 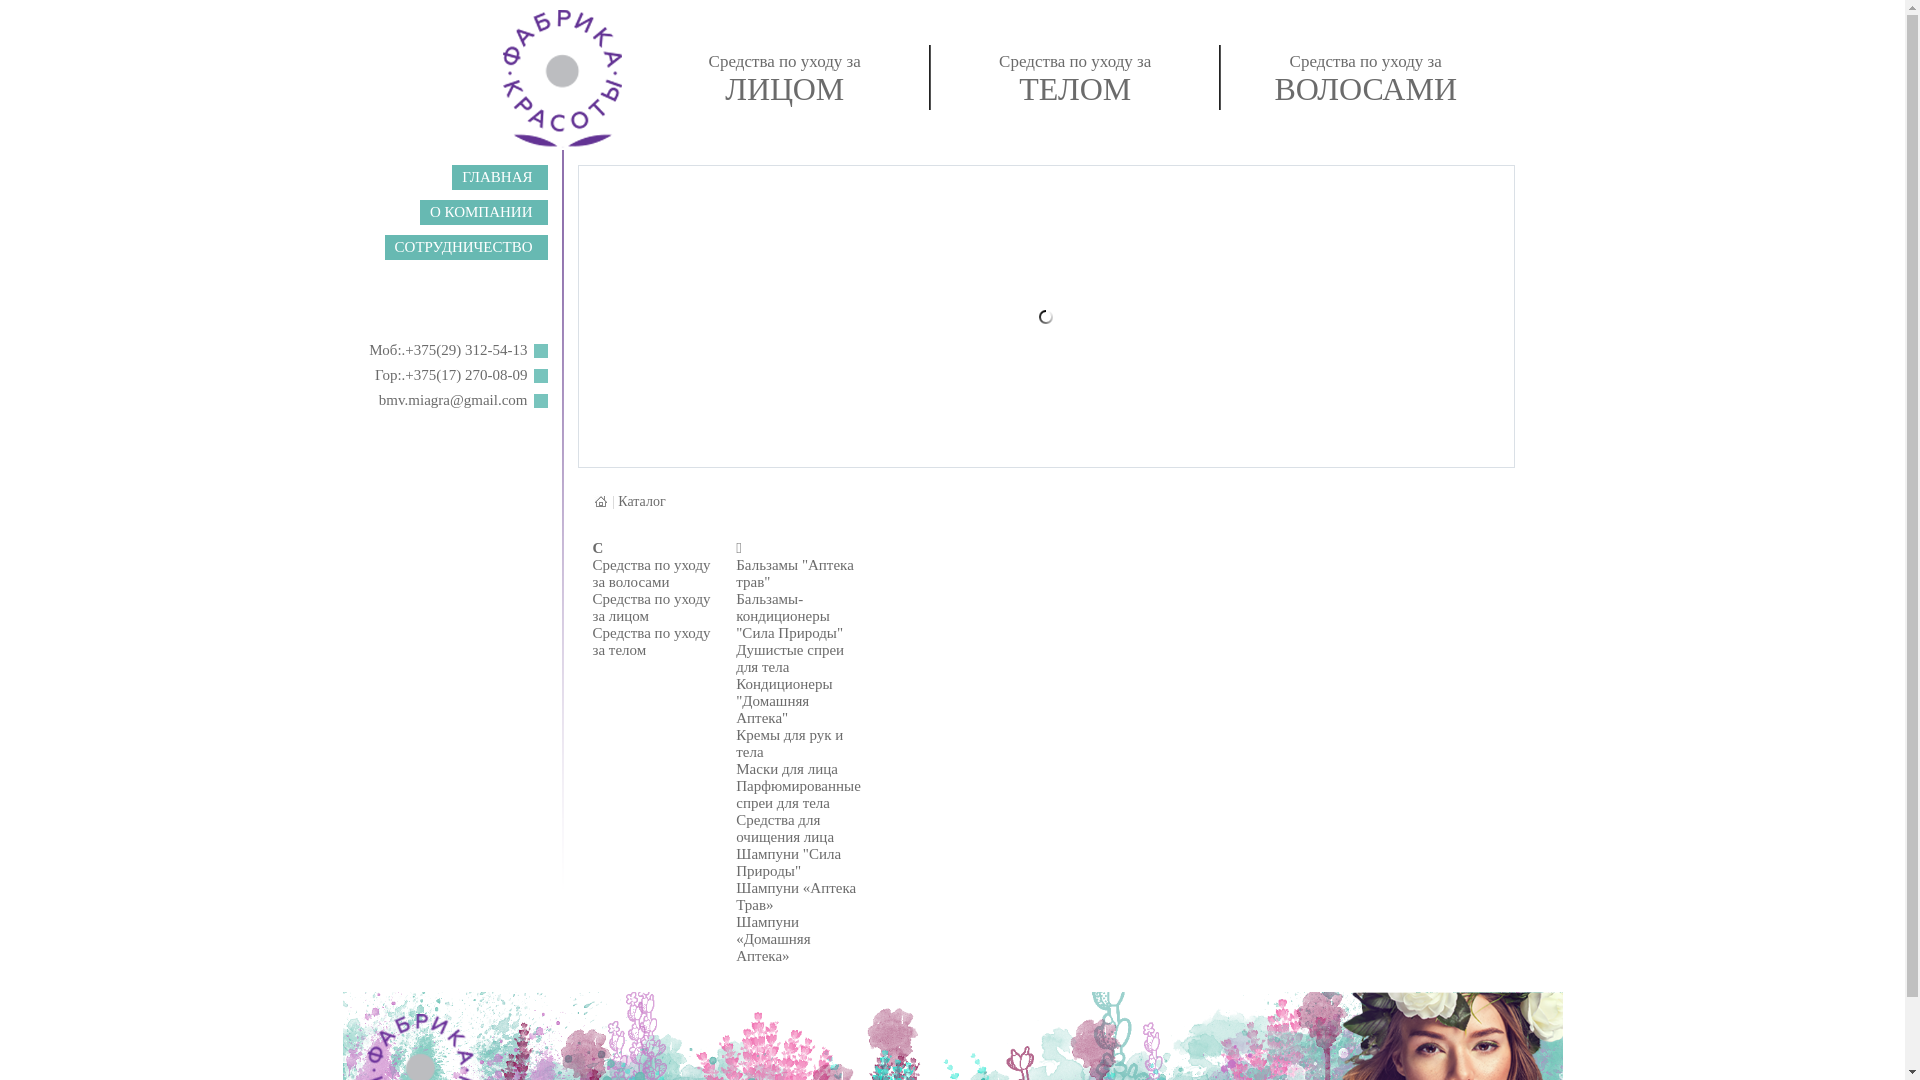 What do you see at coordinates (454, 400) in the screenshot?
I see `bmv.miagra@gmail.com` at bounding box center [454, 400].